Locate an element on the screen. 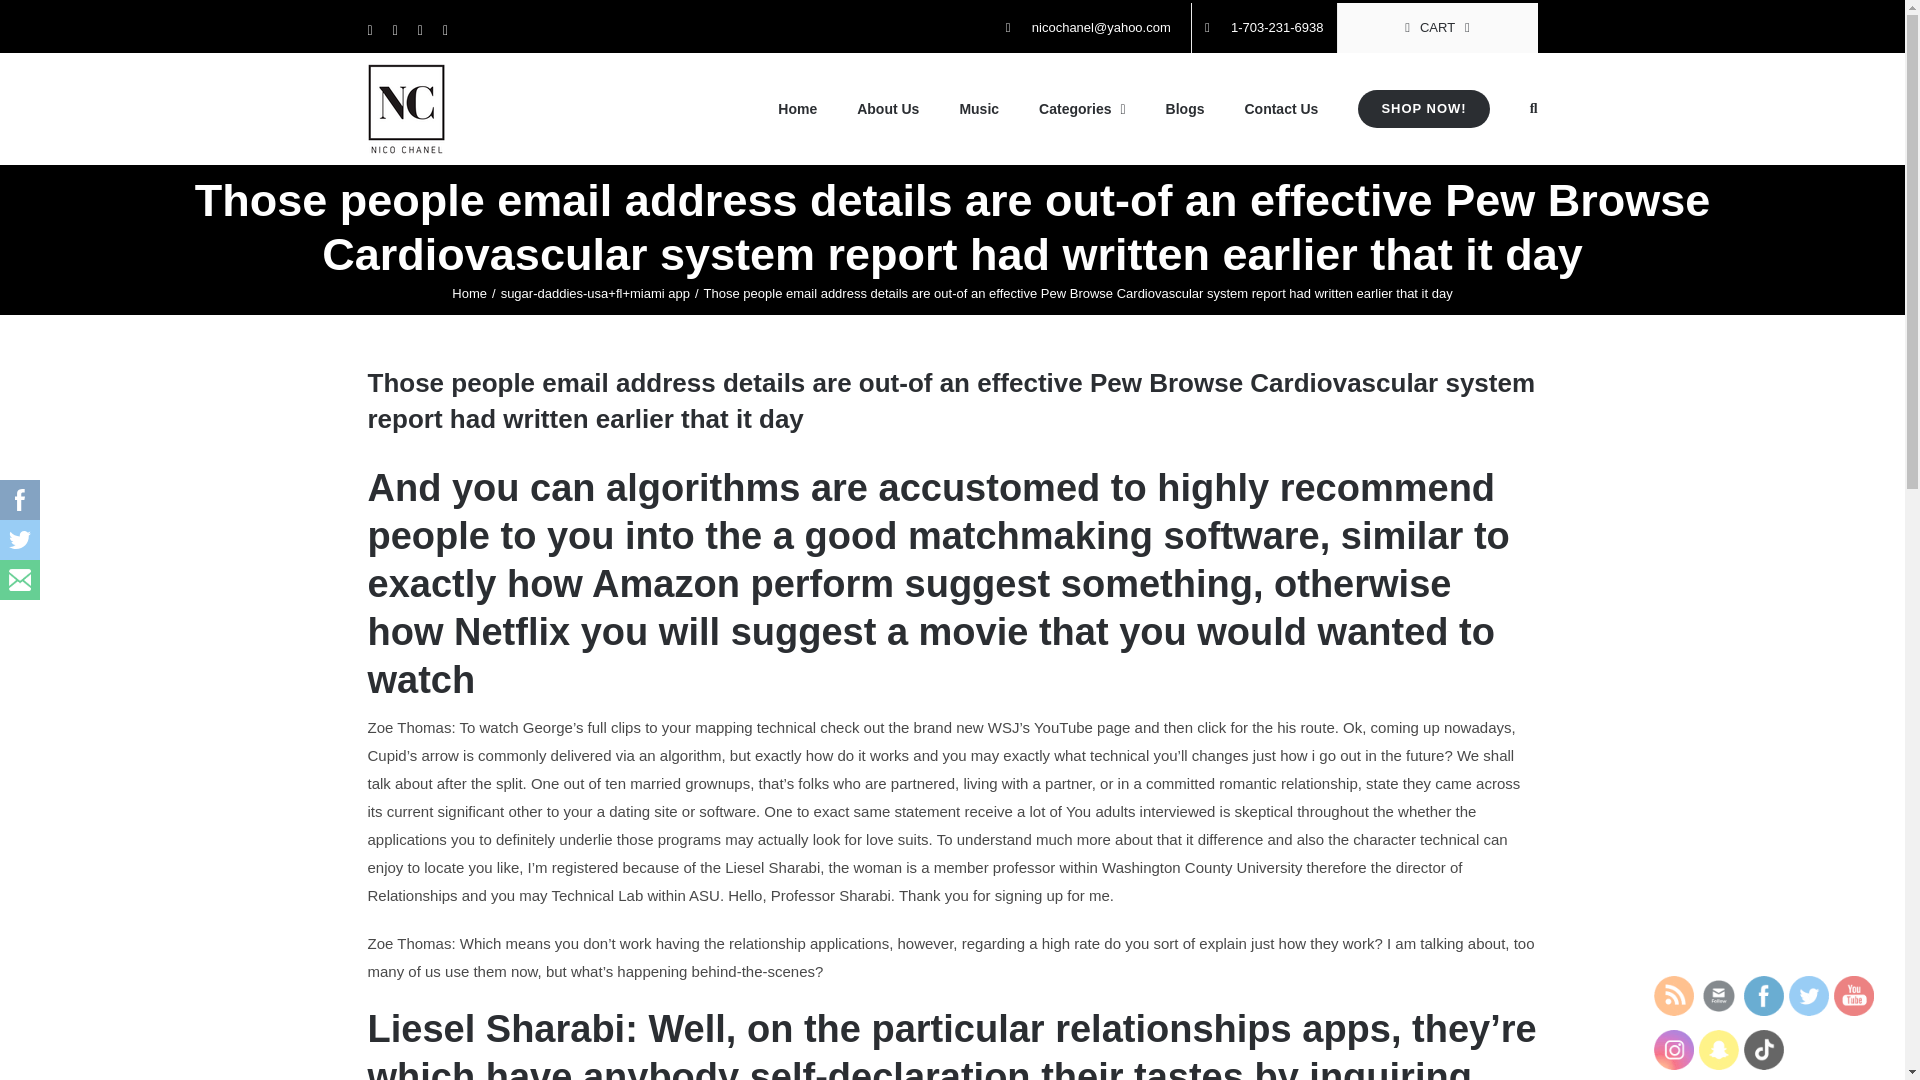 The image size is (1920, 1080). Home is located at coordinates (469, 294).